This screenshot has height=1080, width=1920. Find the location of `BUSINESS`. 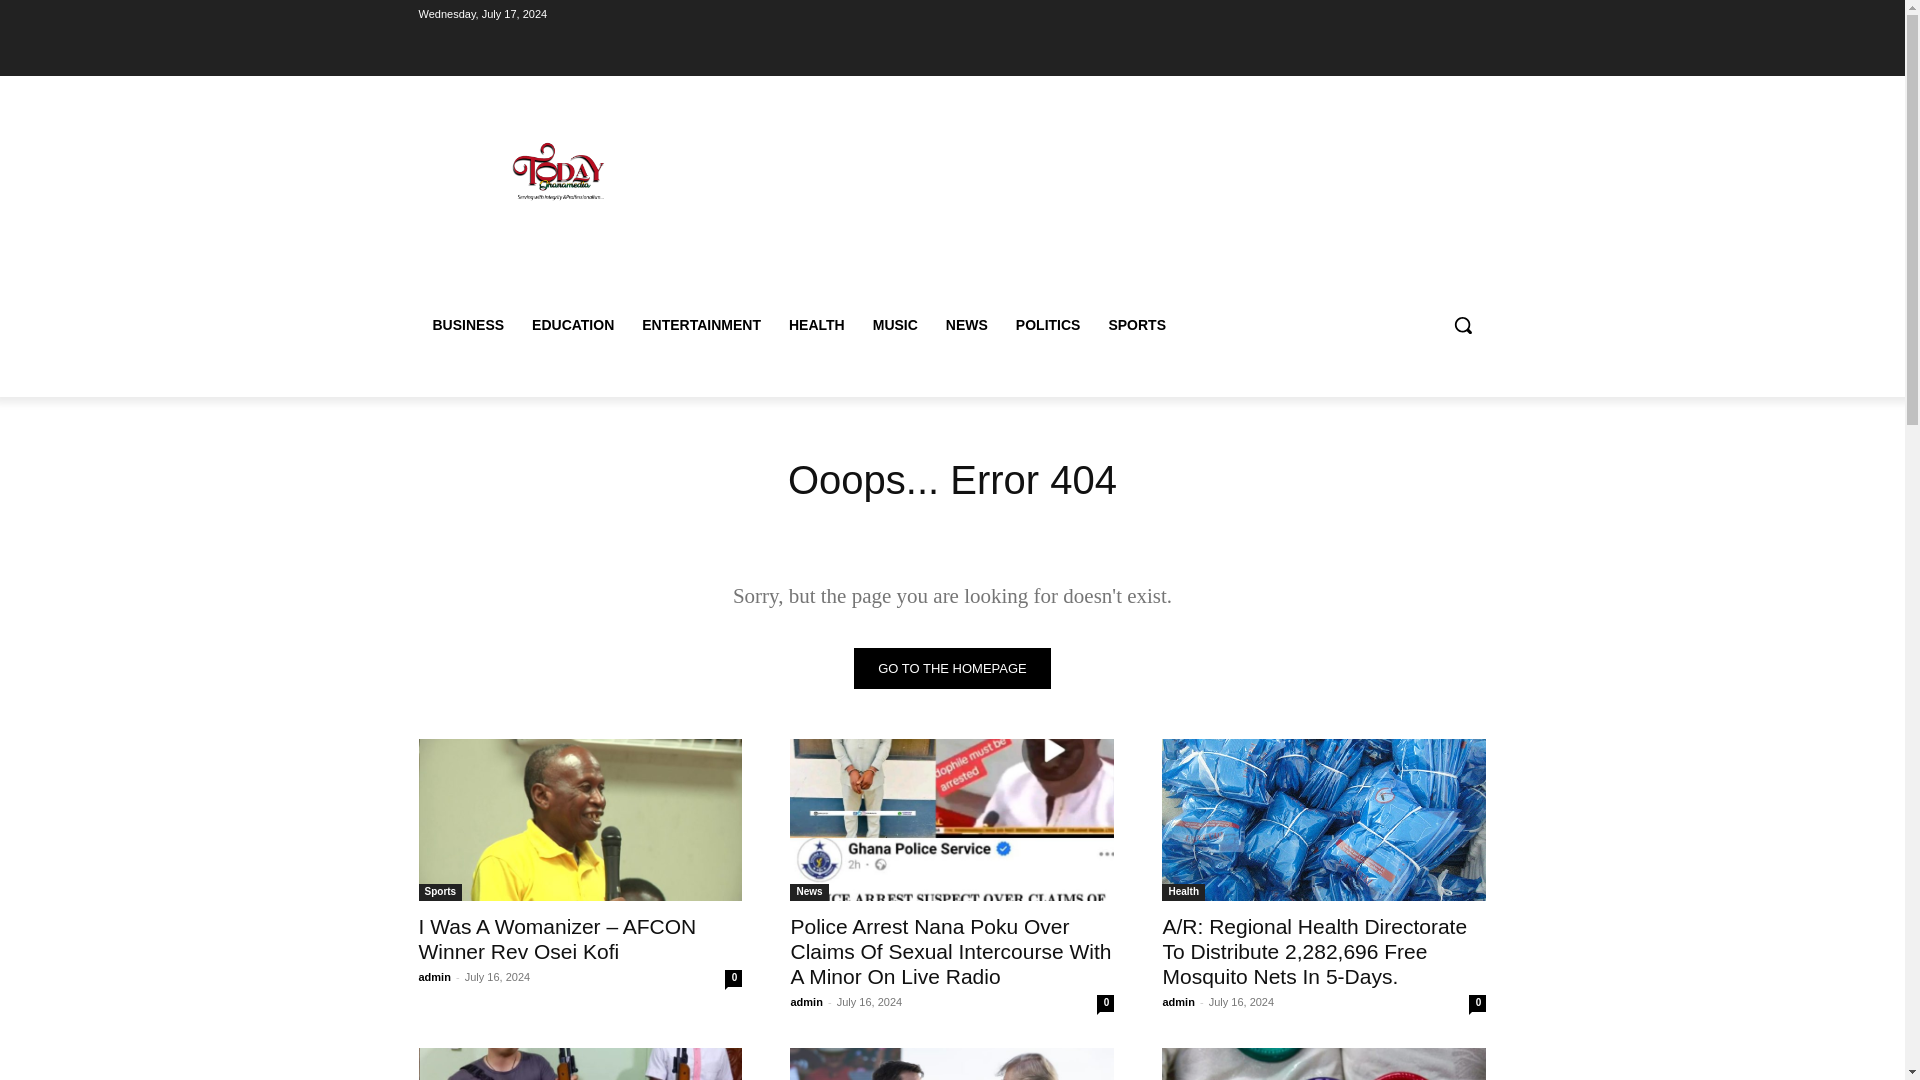

BUSINESS is located at coordinates (468, 324).